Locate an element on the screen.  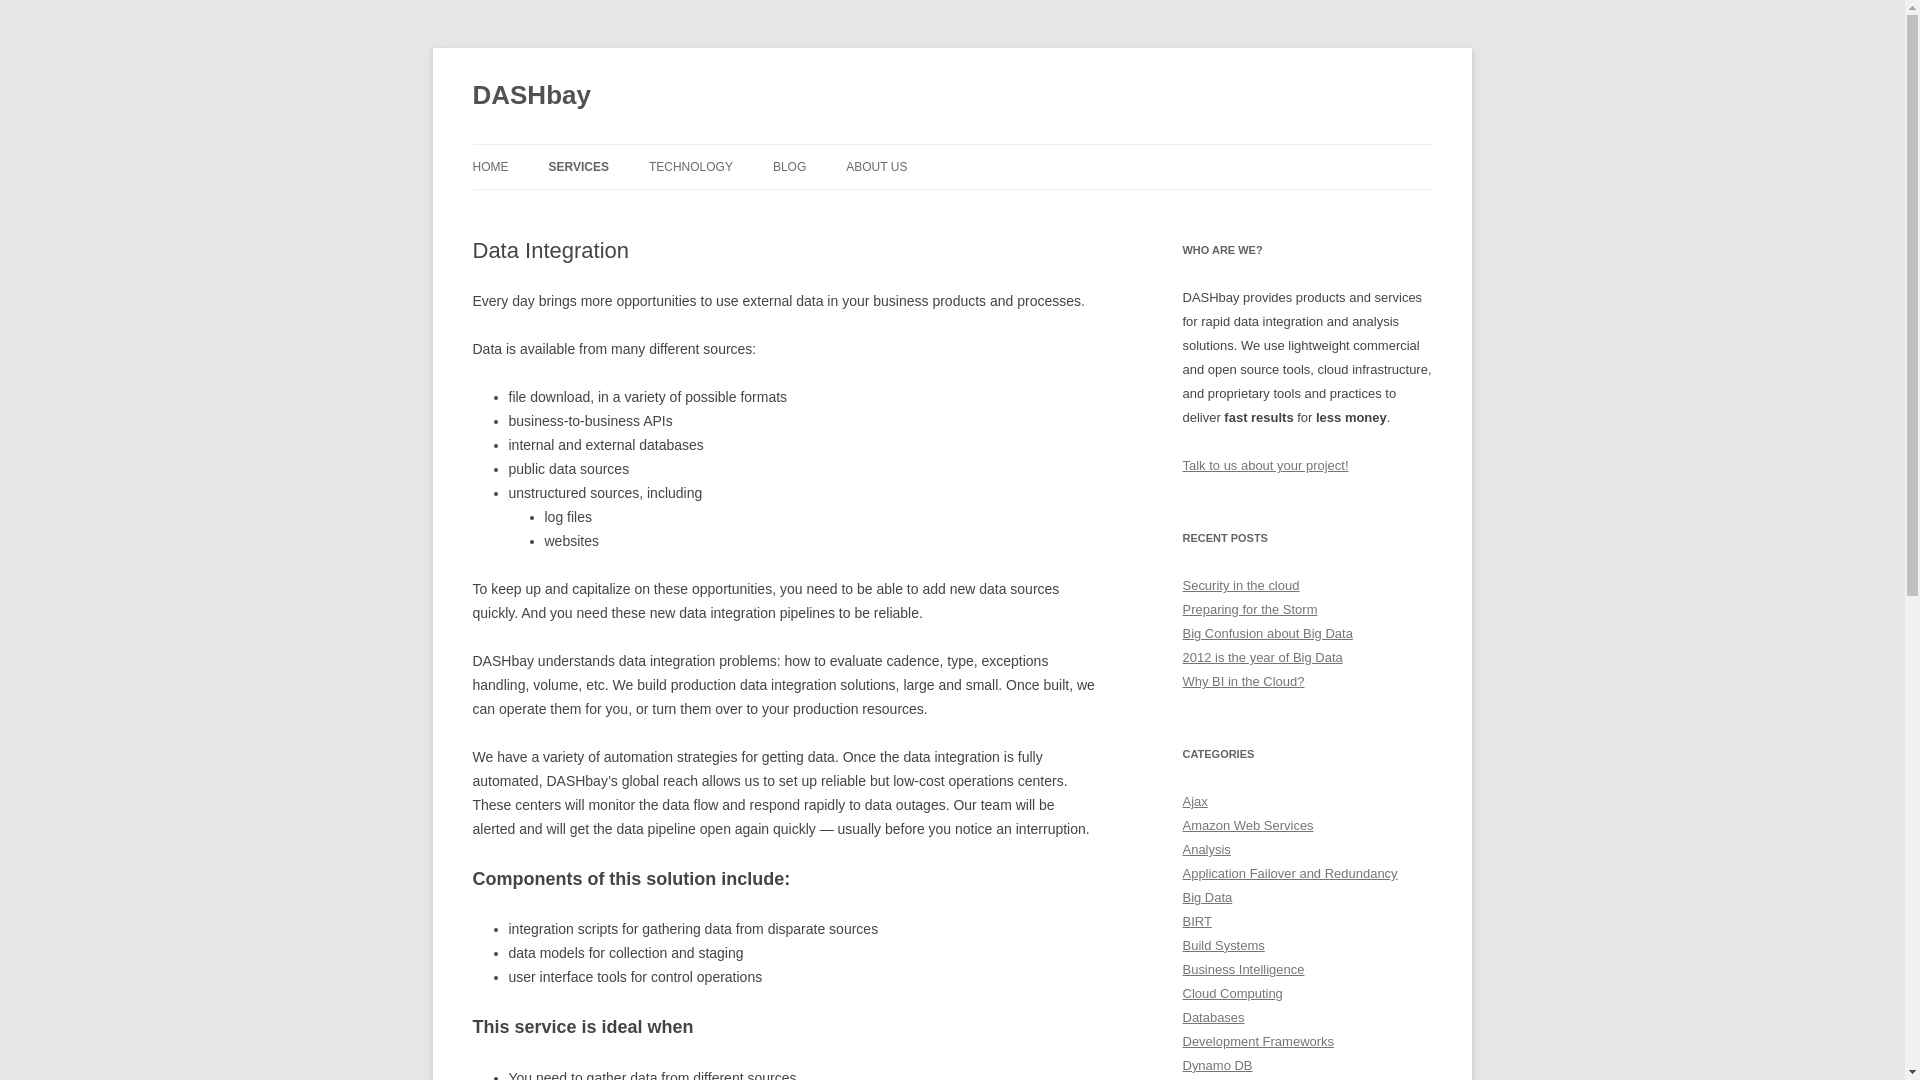
Dynamo DB is located at coordinates (1216, 1066).